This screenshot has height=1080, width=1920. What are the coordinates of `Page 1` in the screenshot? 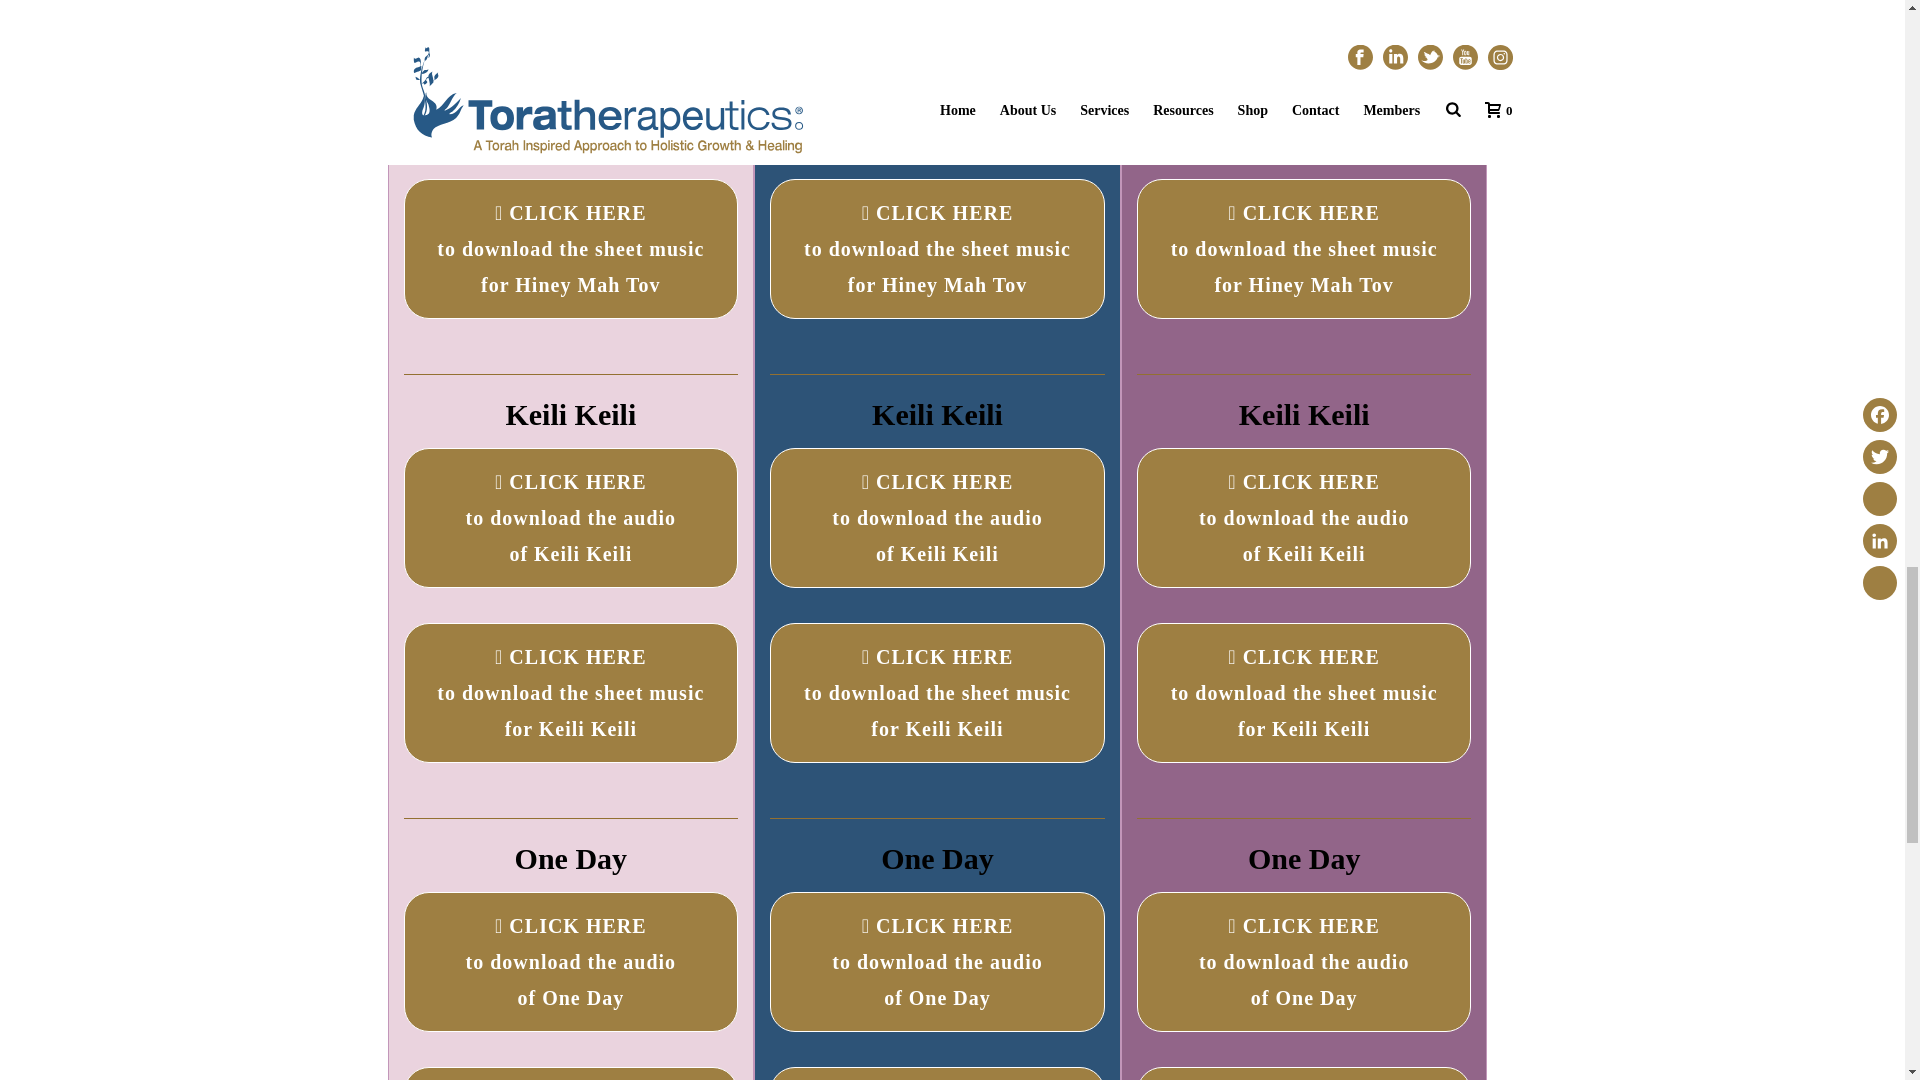 It's located at (1304, 414).